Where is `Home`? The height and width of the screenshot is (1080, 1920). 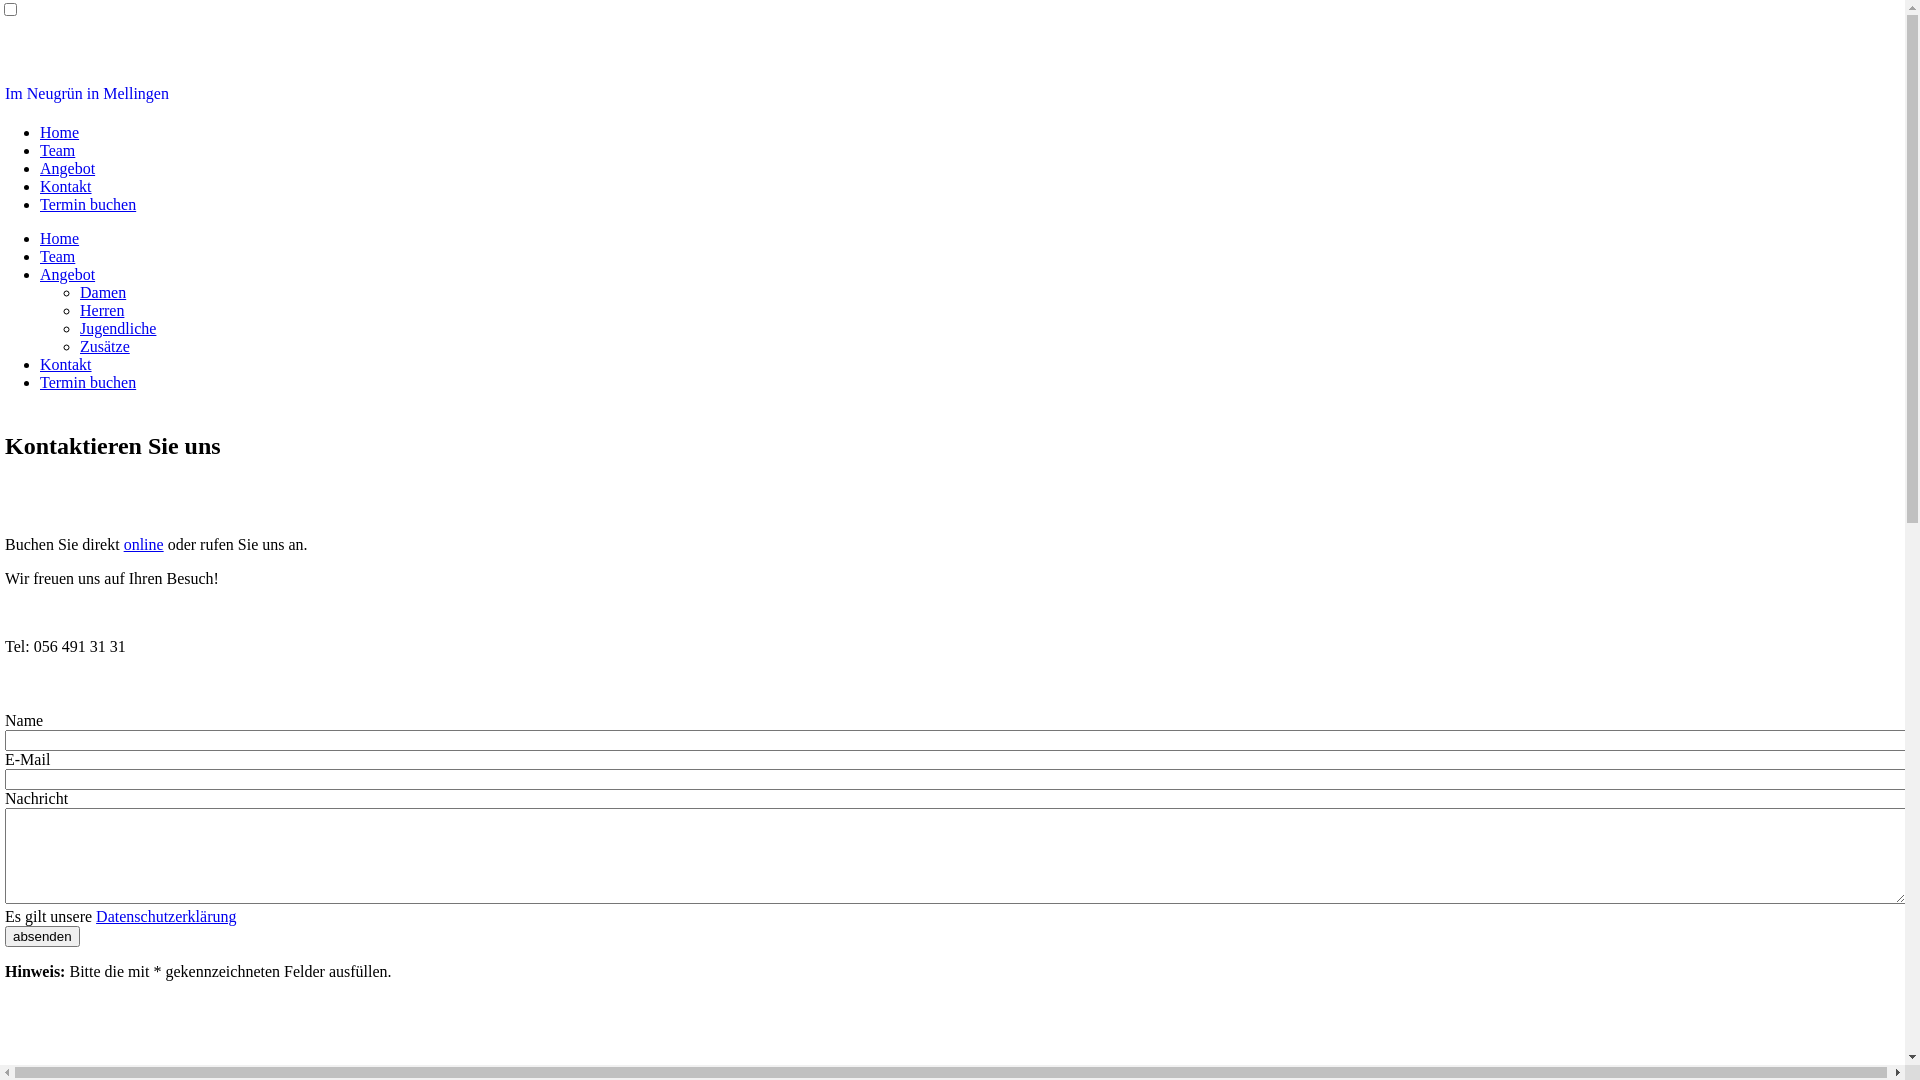 Home is located at coordinates (60, 132).